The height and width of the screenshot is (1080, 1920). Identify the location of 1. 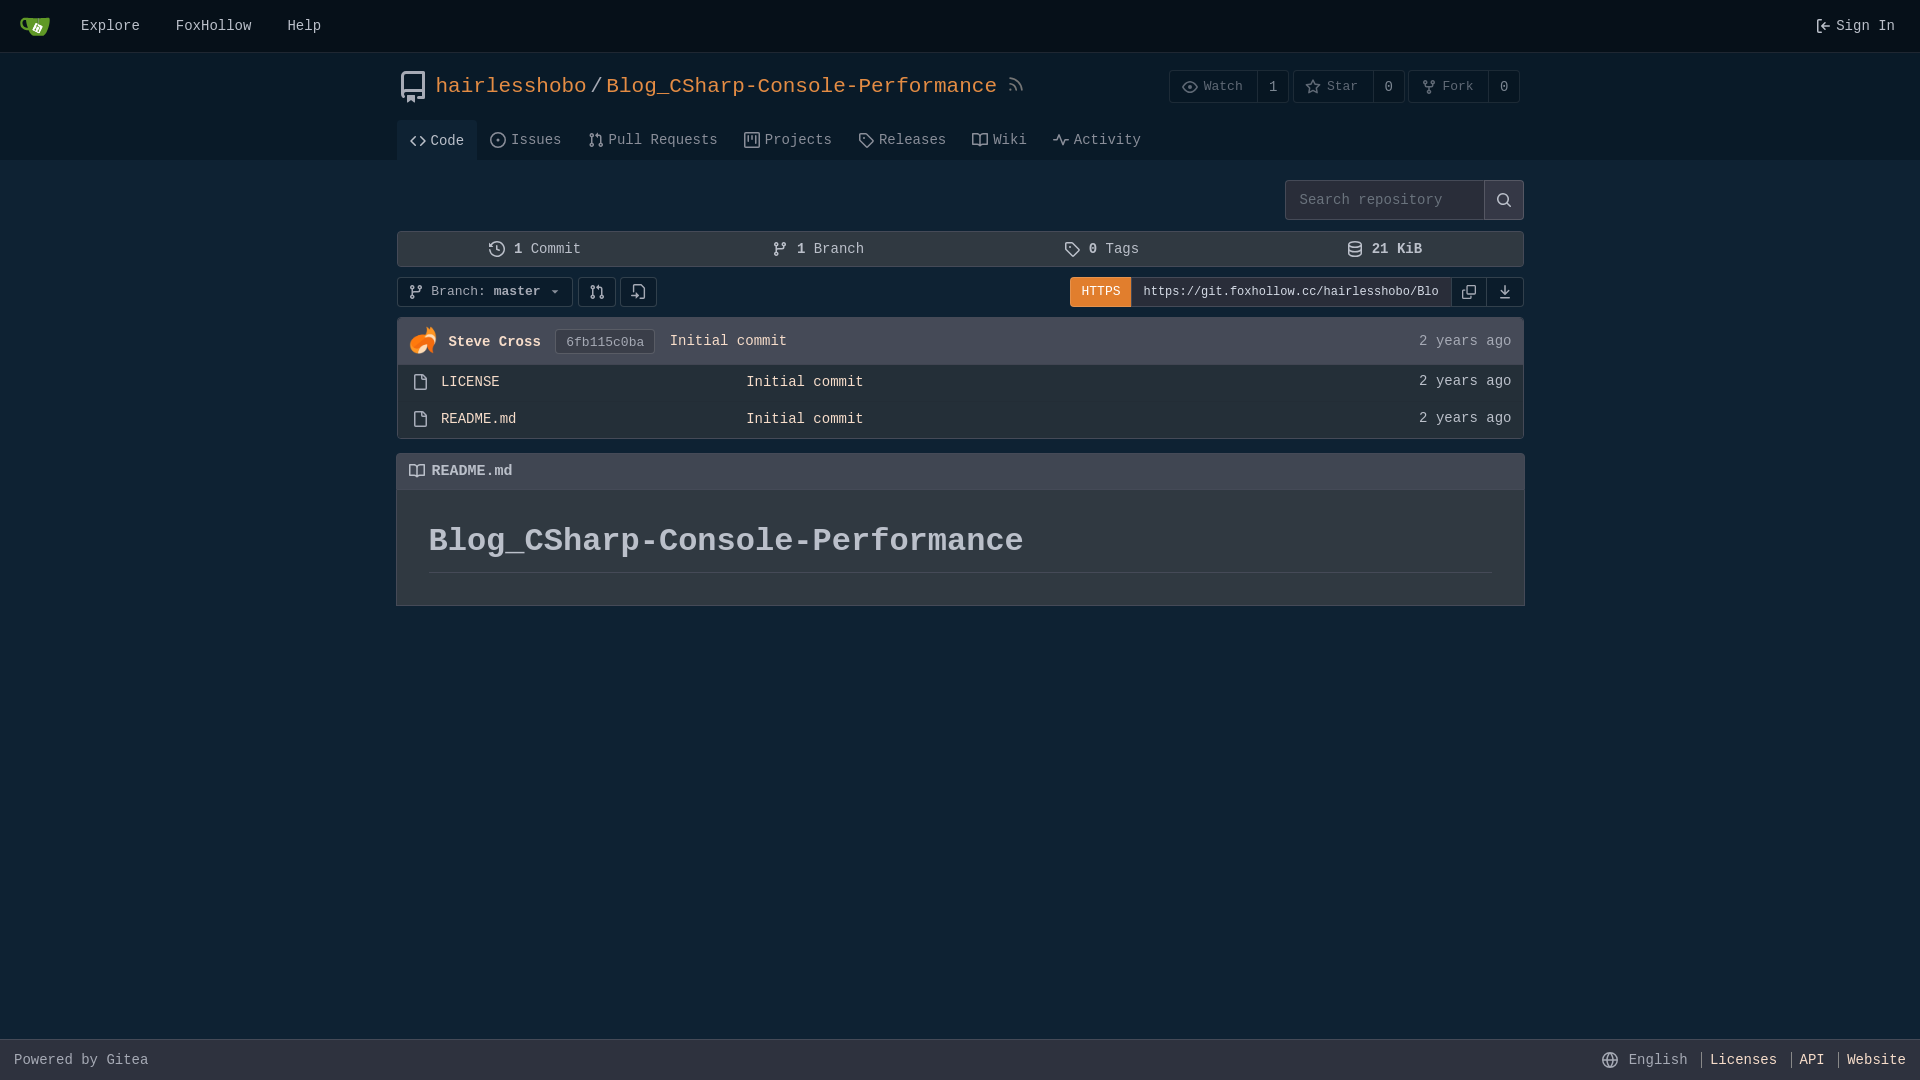
(1274, 86).